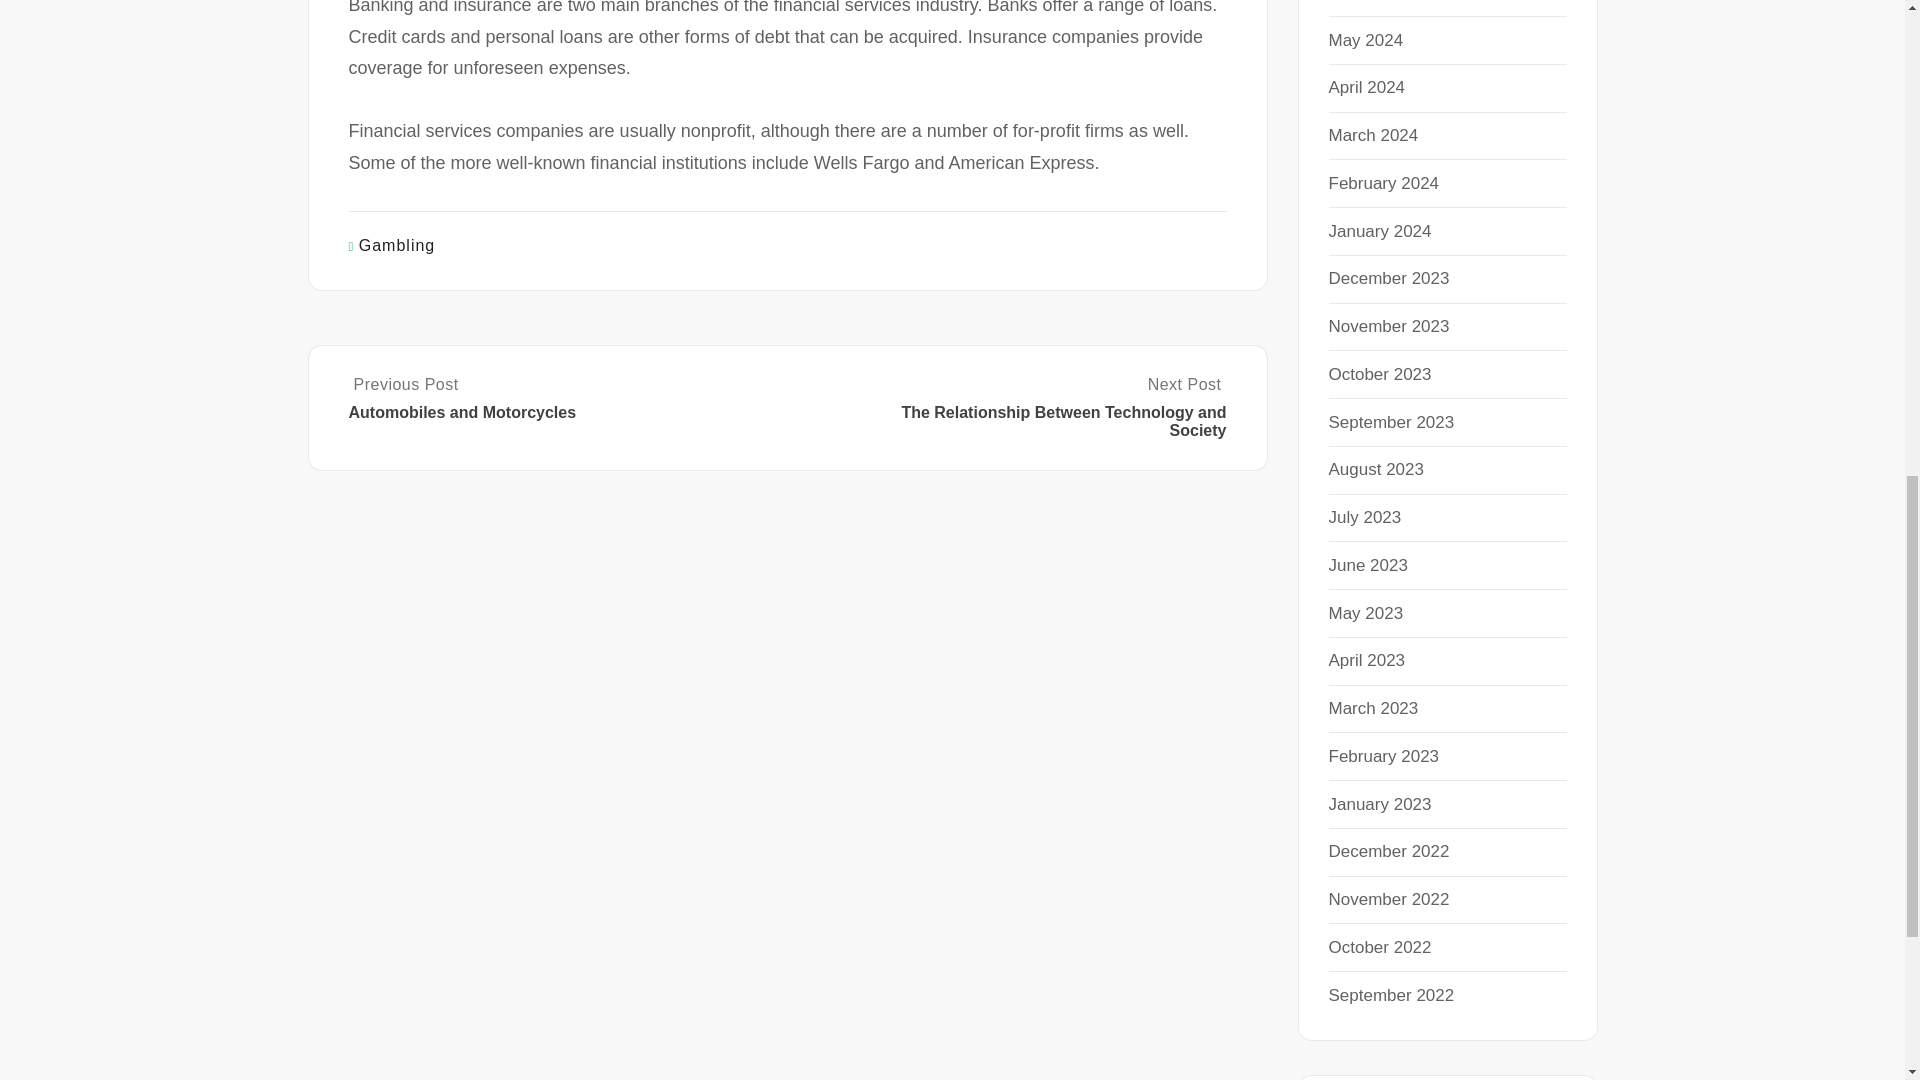  What do you see at coordinates (1390, 420) in the screenshot?
I see `September 2023` at bounding box center [1390, 420].